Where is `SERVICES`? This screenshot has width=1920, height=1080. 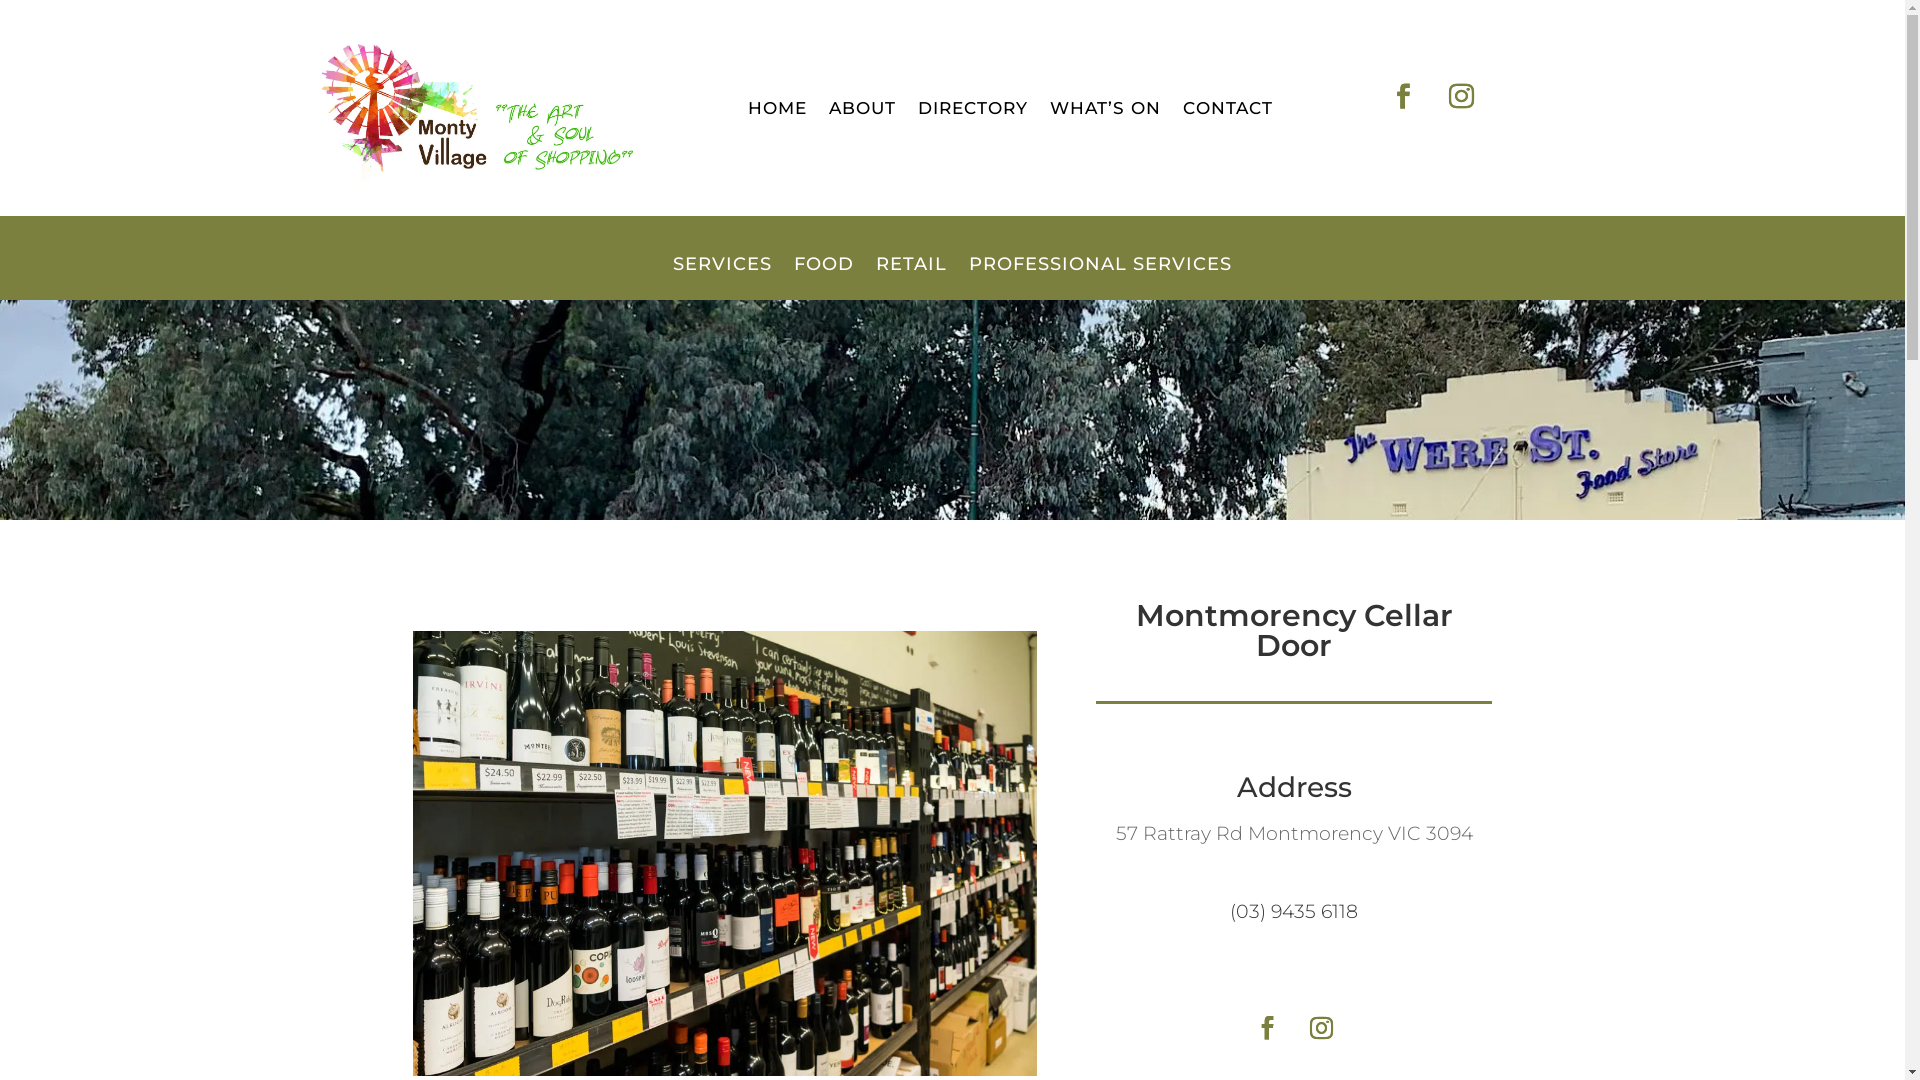 SERVICES is located at coordinates (722, 278).